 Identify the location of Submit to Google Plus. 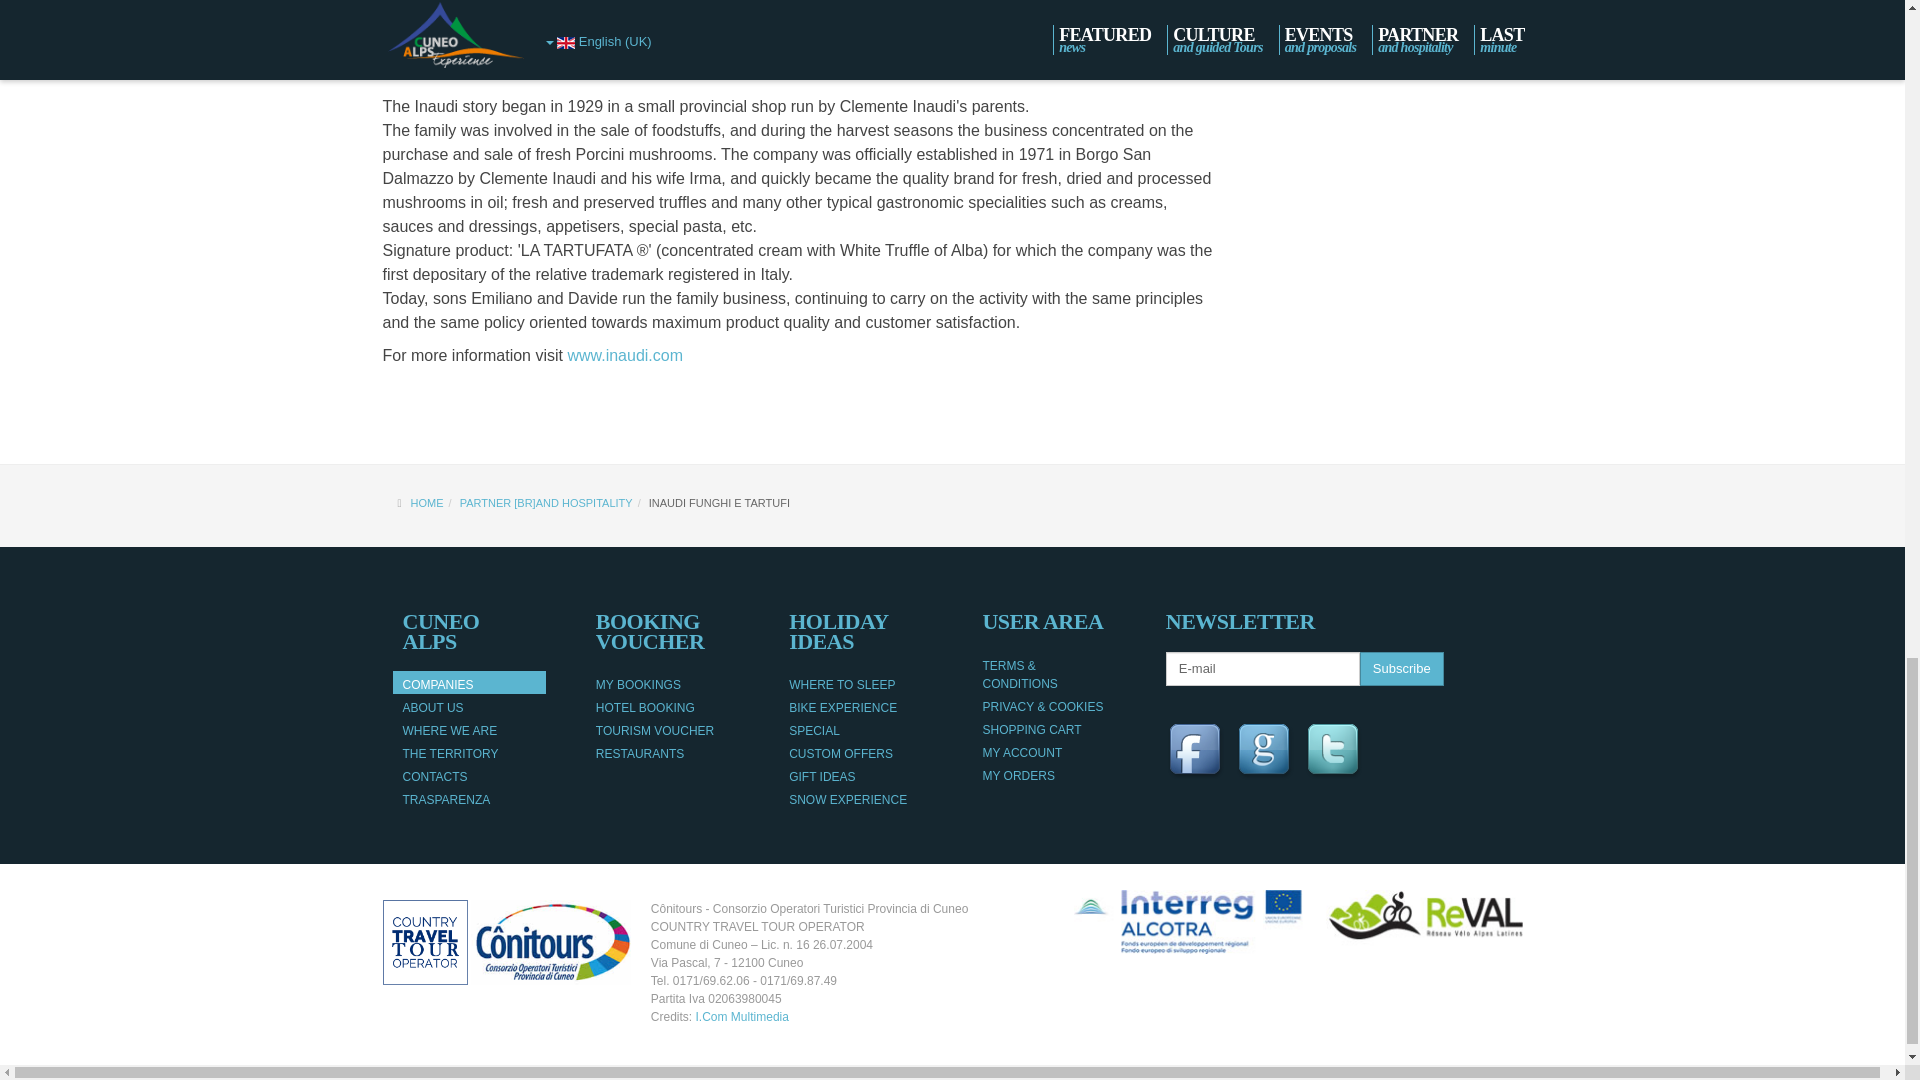
(1266, 752).